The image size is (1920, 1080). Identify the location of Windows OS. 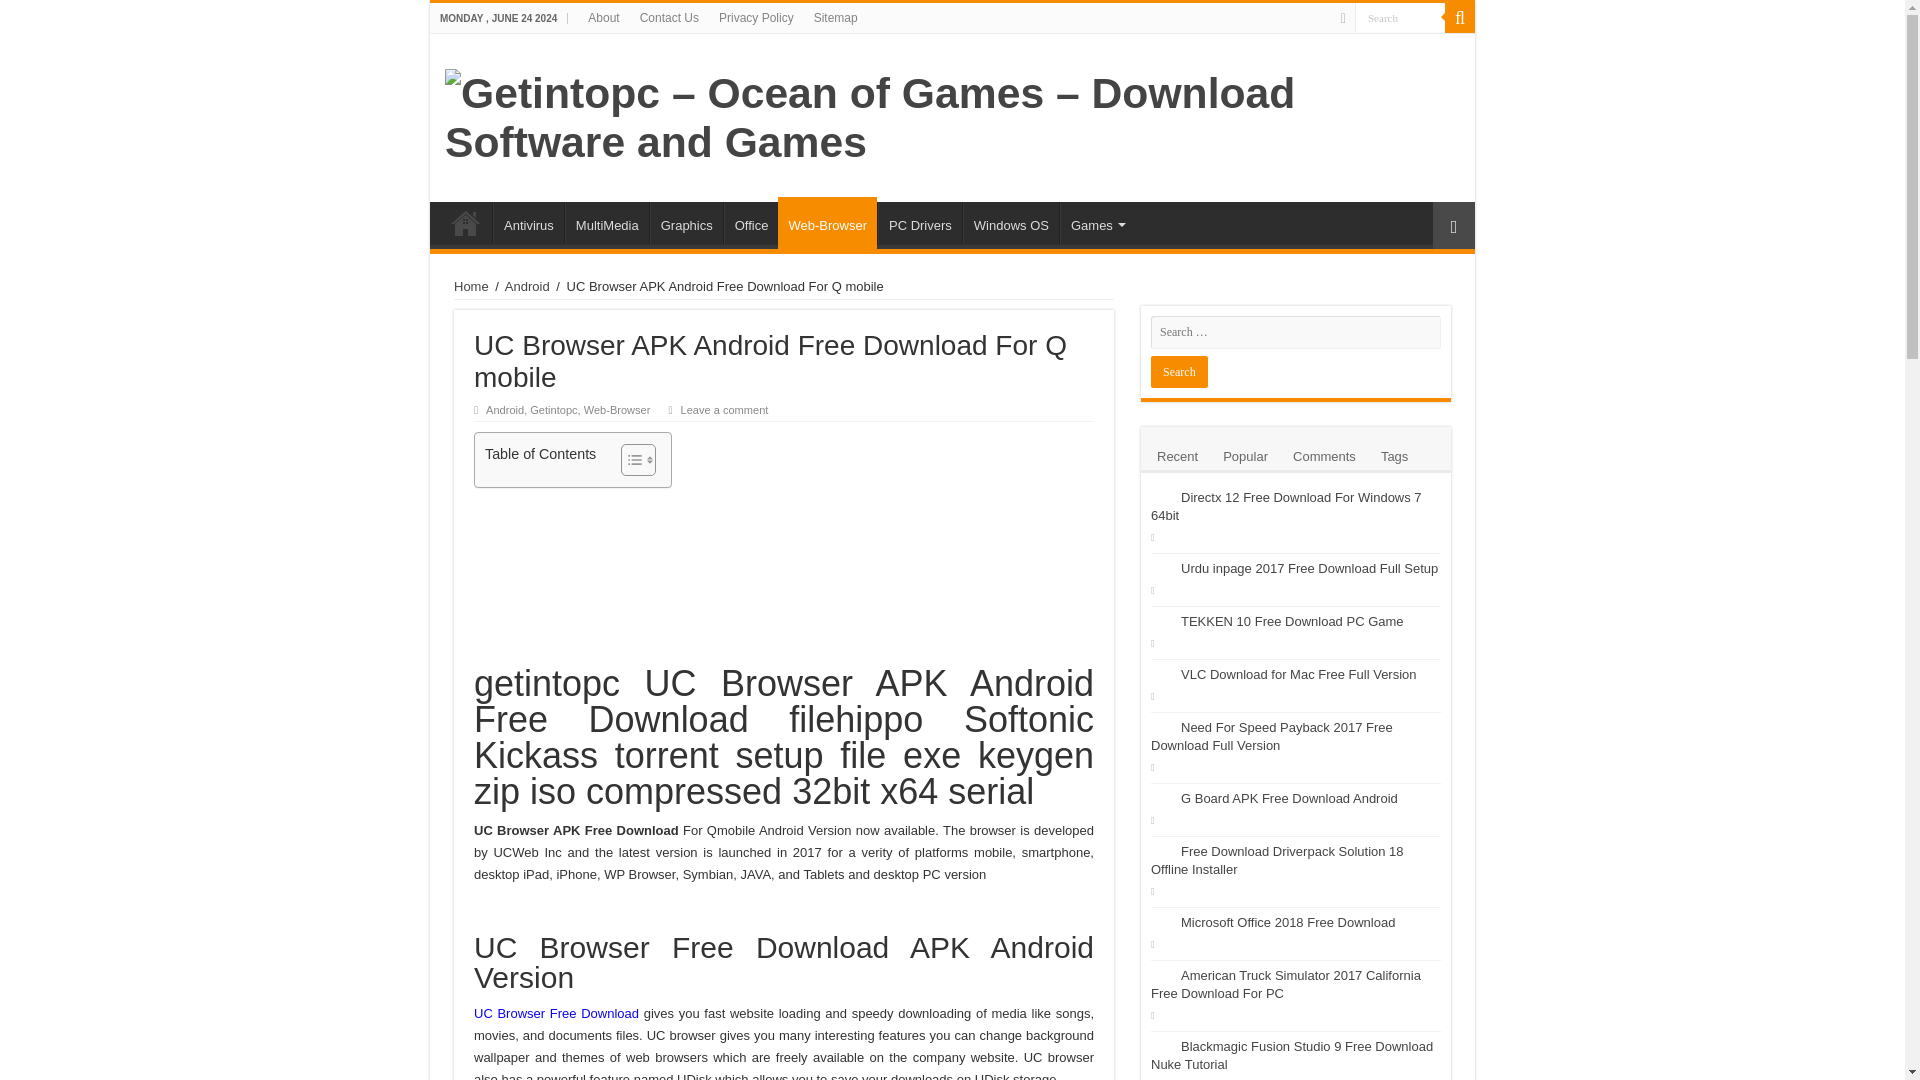
(1011, 222).